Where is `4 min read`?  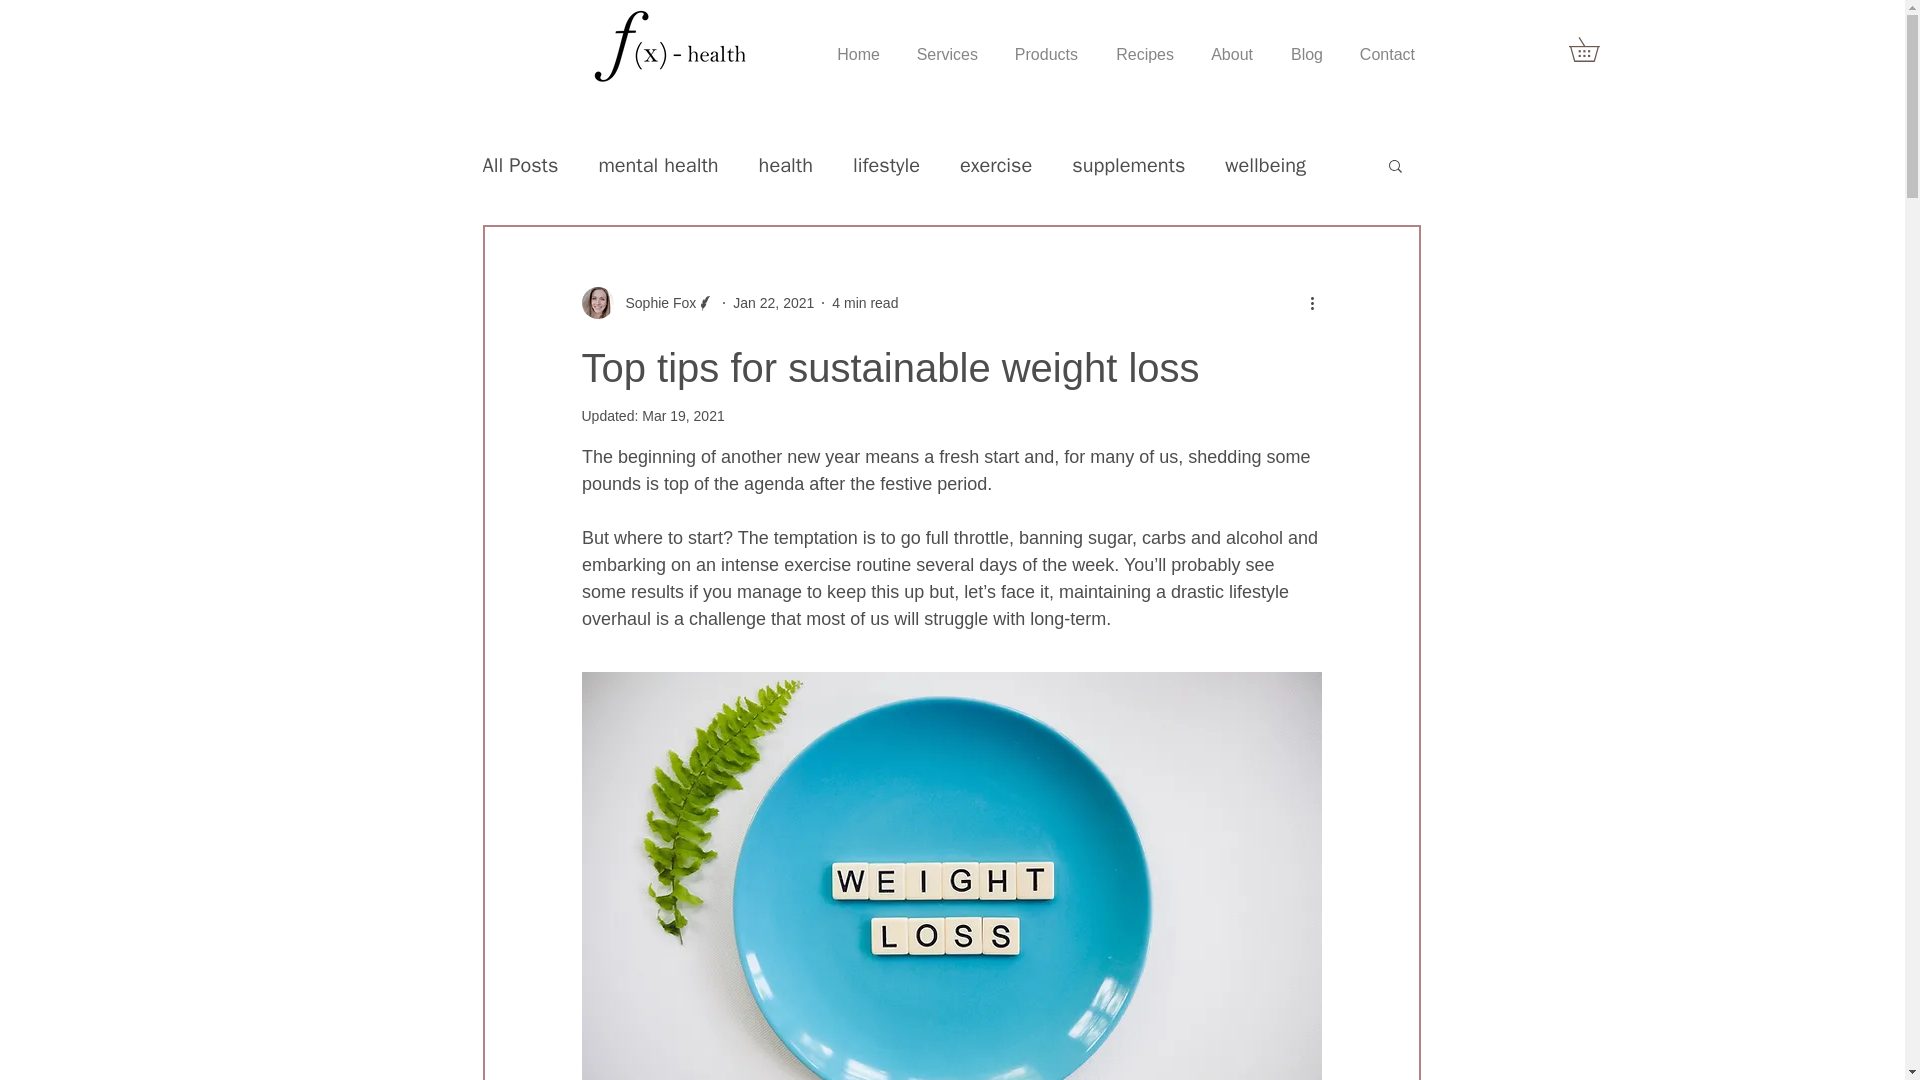
4 min read is located at coordinates (864, 301).